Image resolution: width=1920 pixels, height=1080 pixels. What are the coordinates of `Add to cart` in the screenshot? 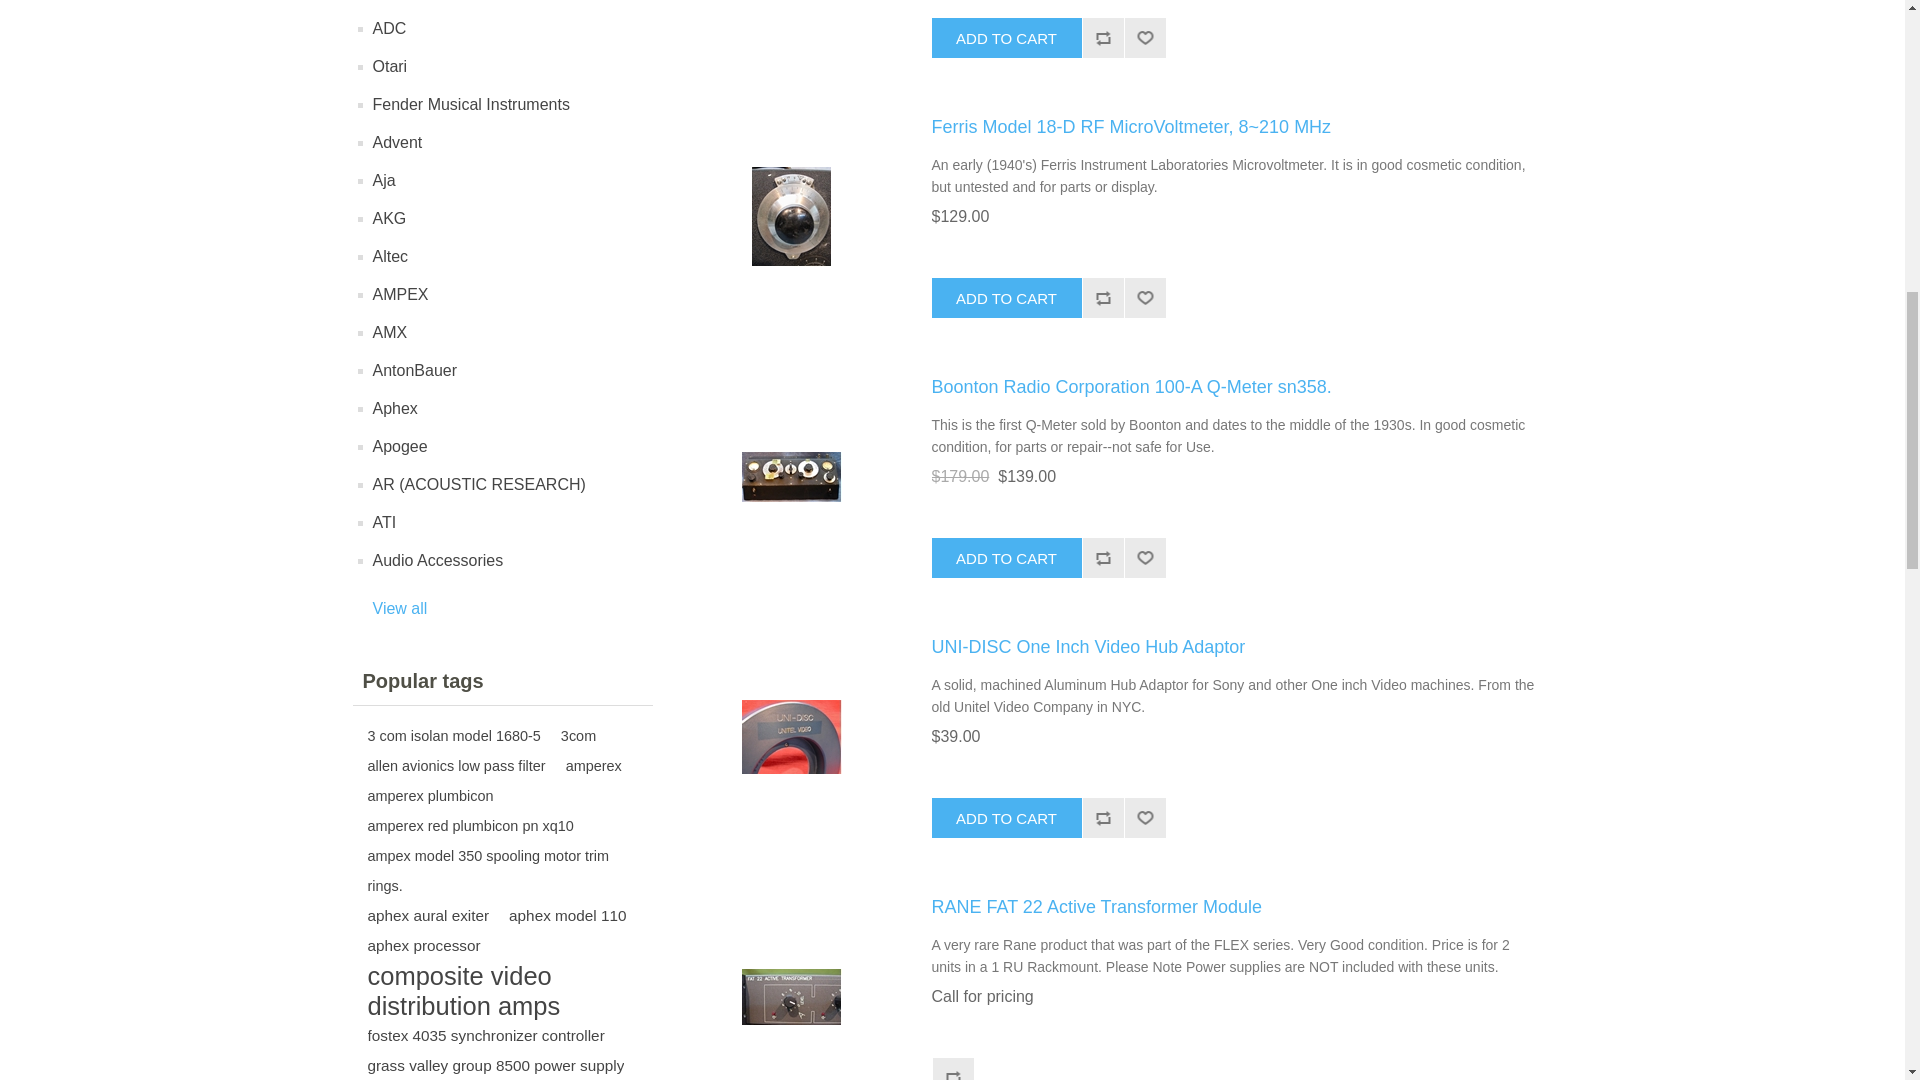 It's located at (1006, 818).